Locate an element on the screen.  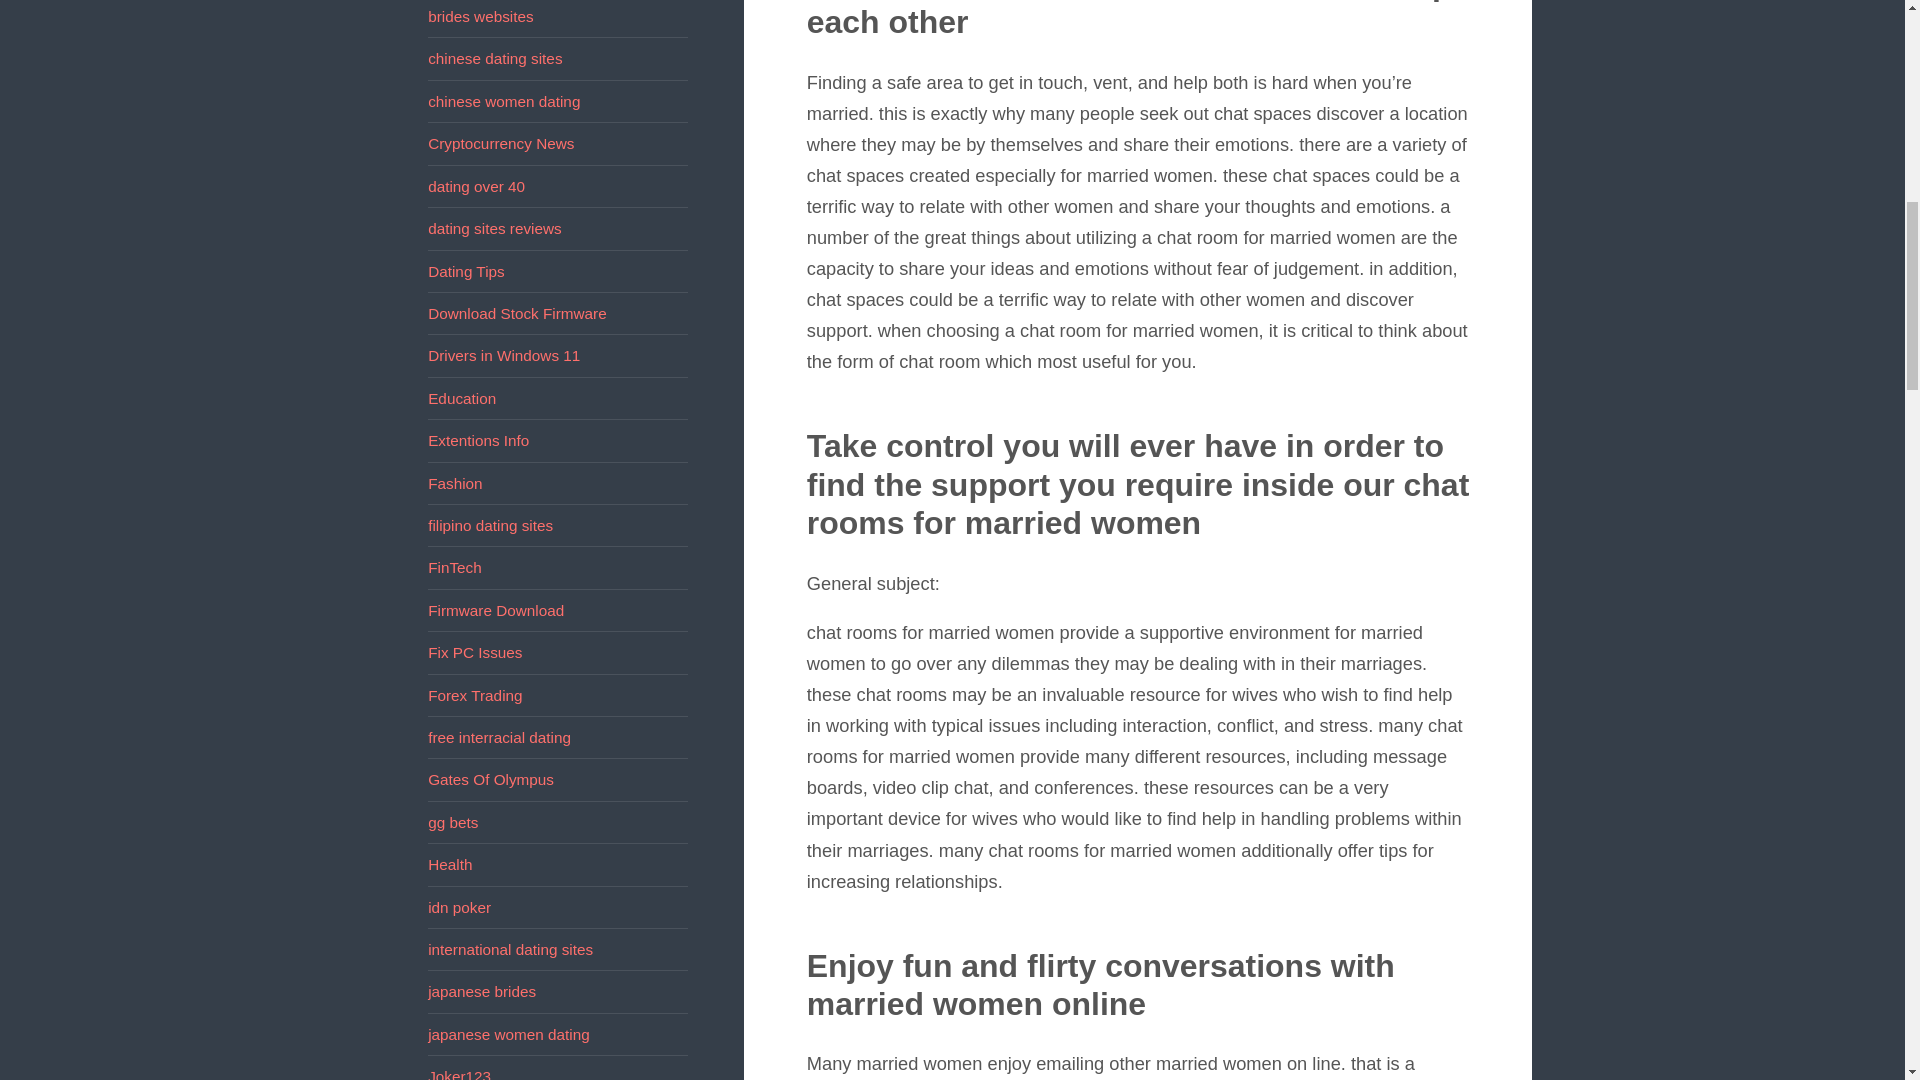
Gates Of Olympus is located at coordinates (491, 780).